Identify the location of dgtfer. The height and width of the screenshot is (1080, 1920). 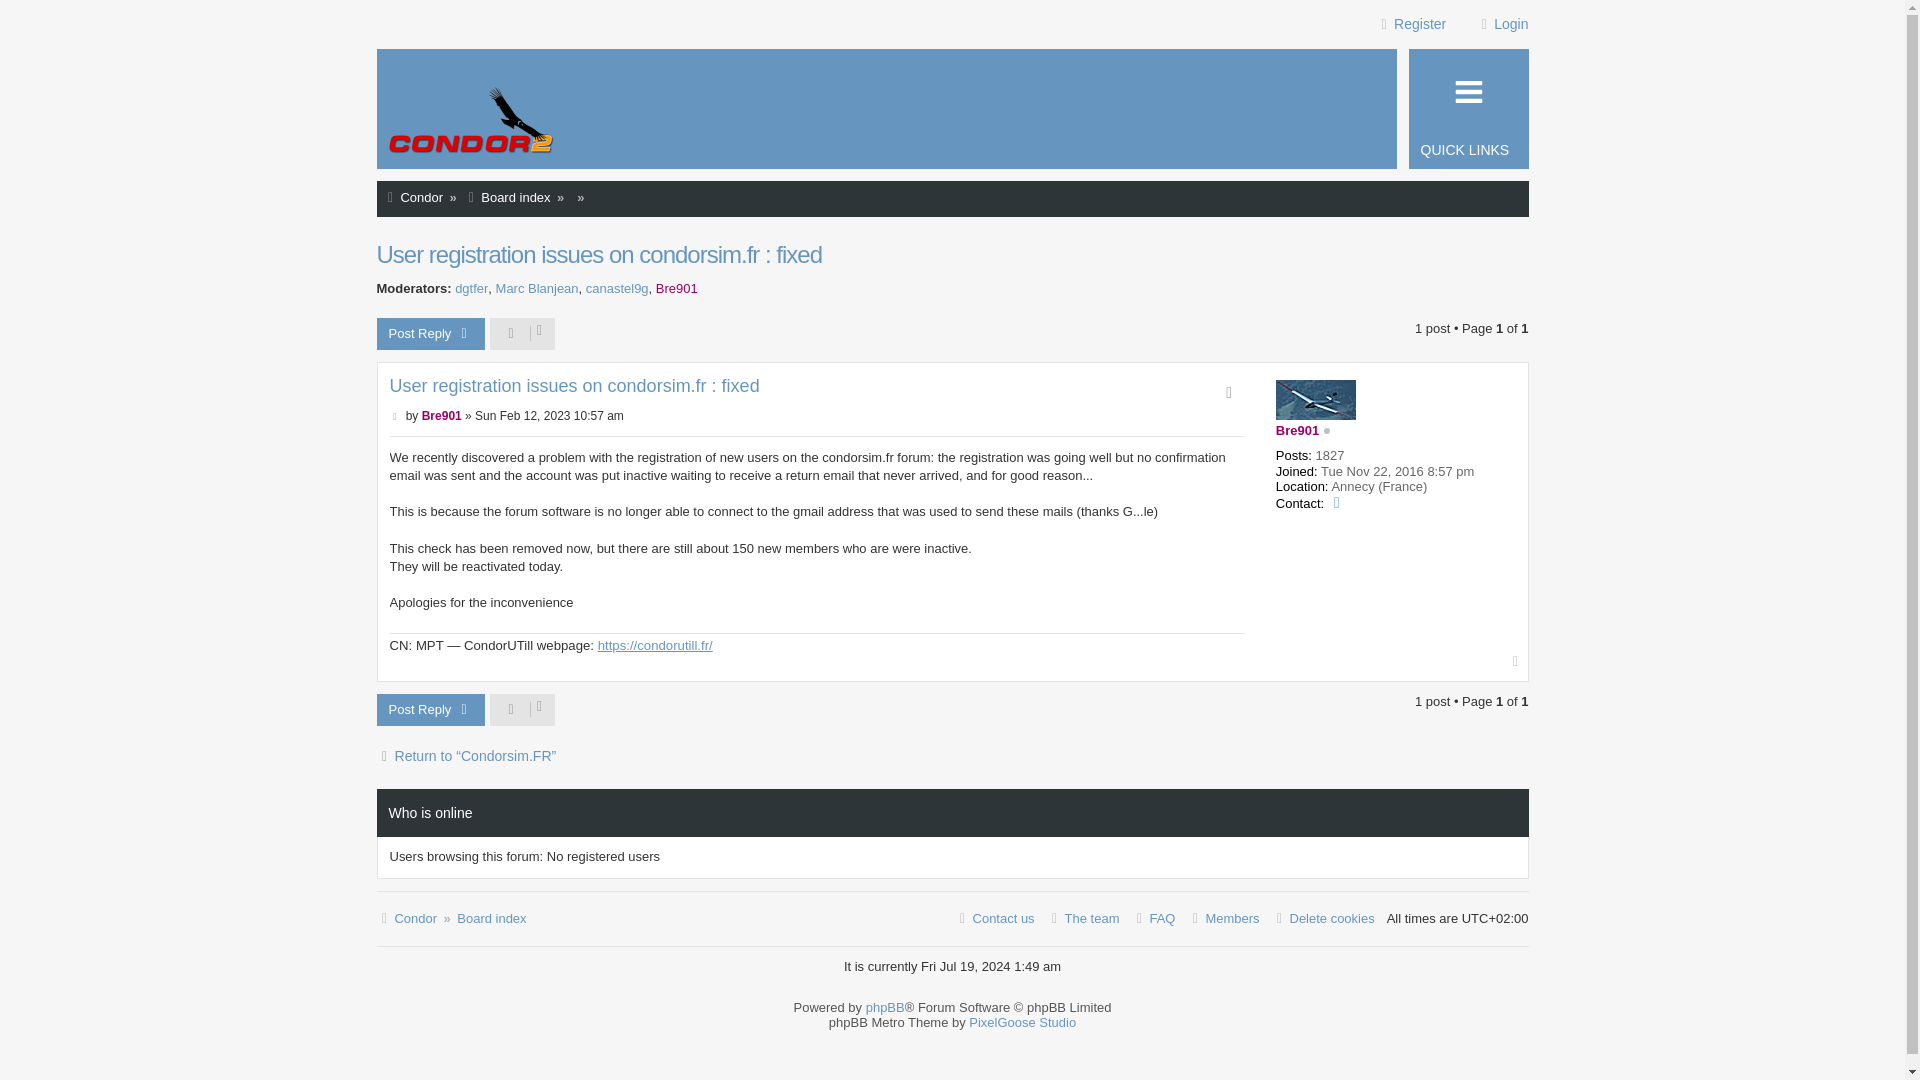
(471, 289).